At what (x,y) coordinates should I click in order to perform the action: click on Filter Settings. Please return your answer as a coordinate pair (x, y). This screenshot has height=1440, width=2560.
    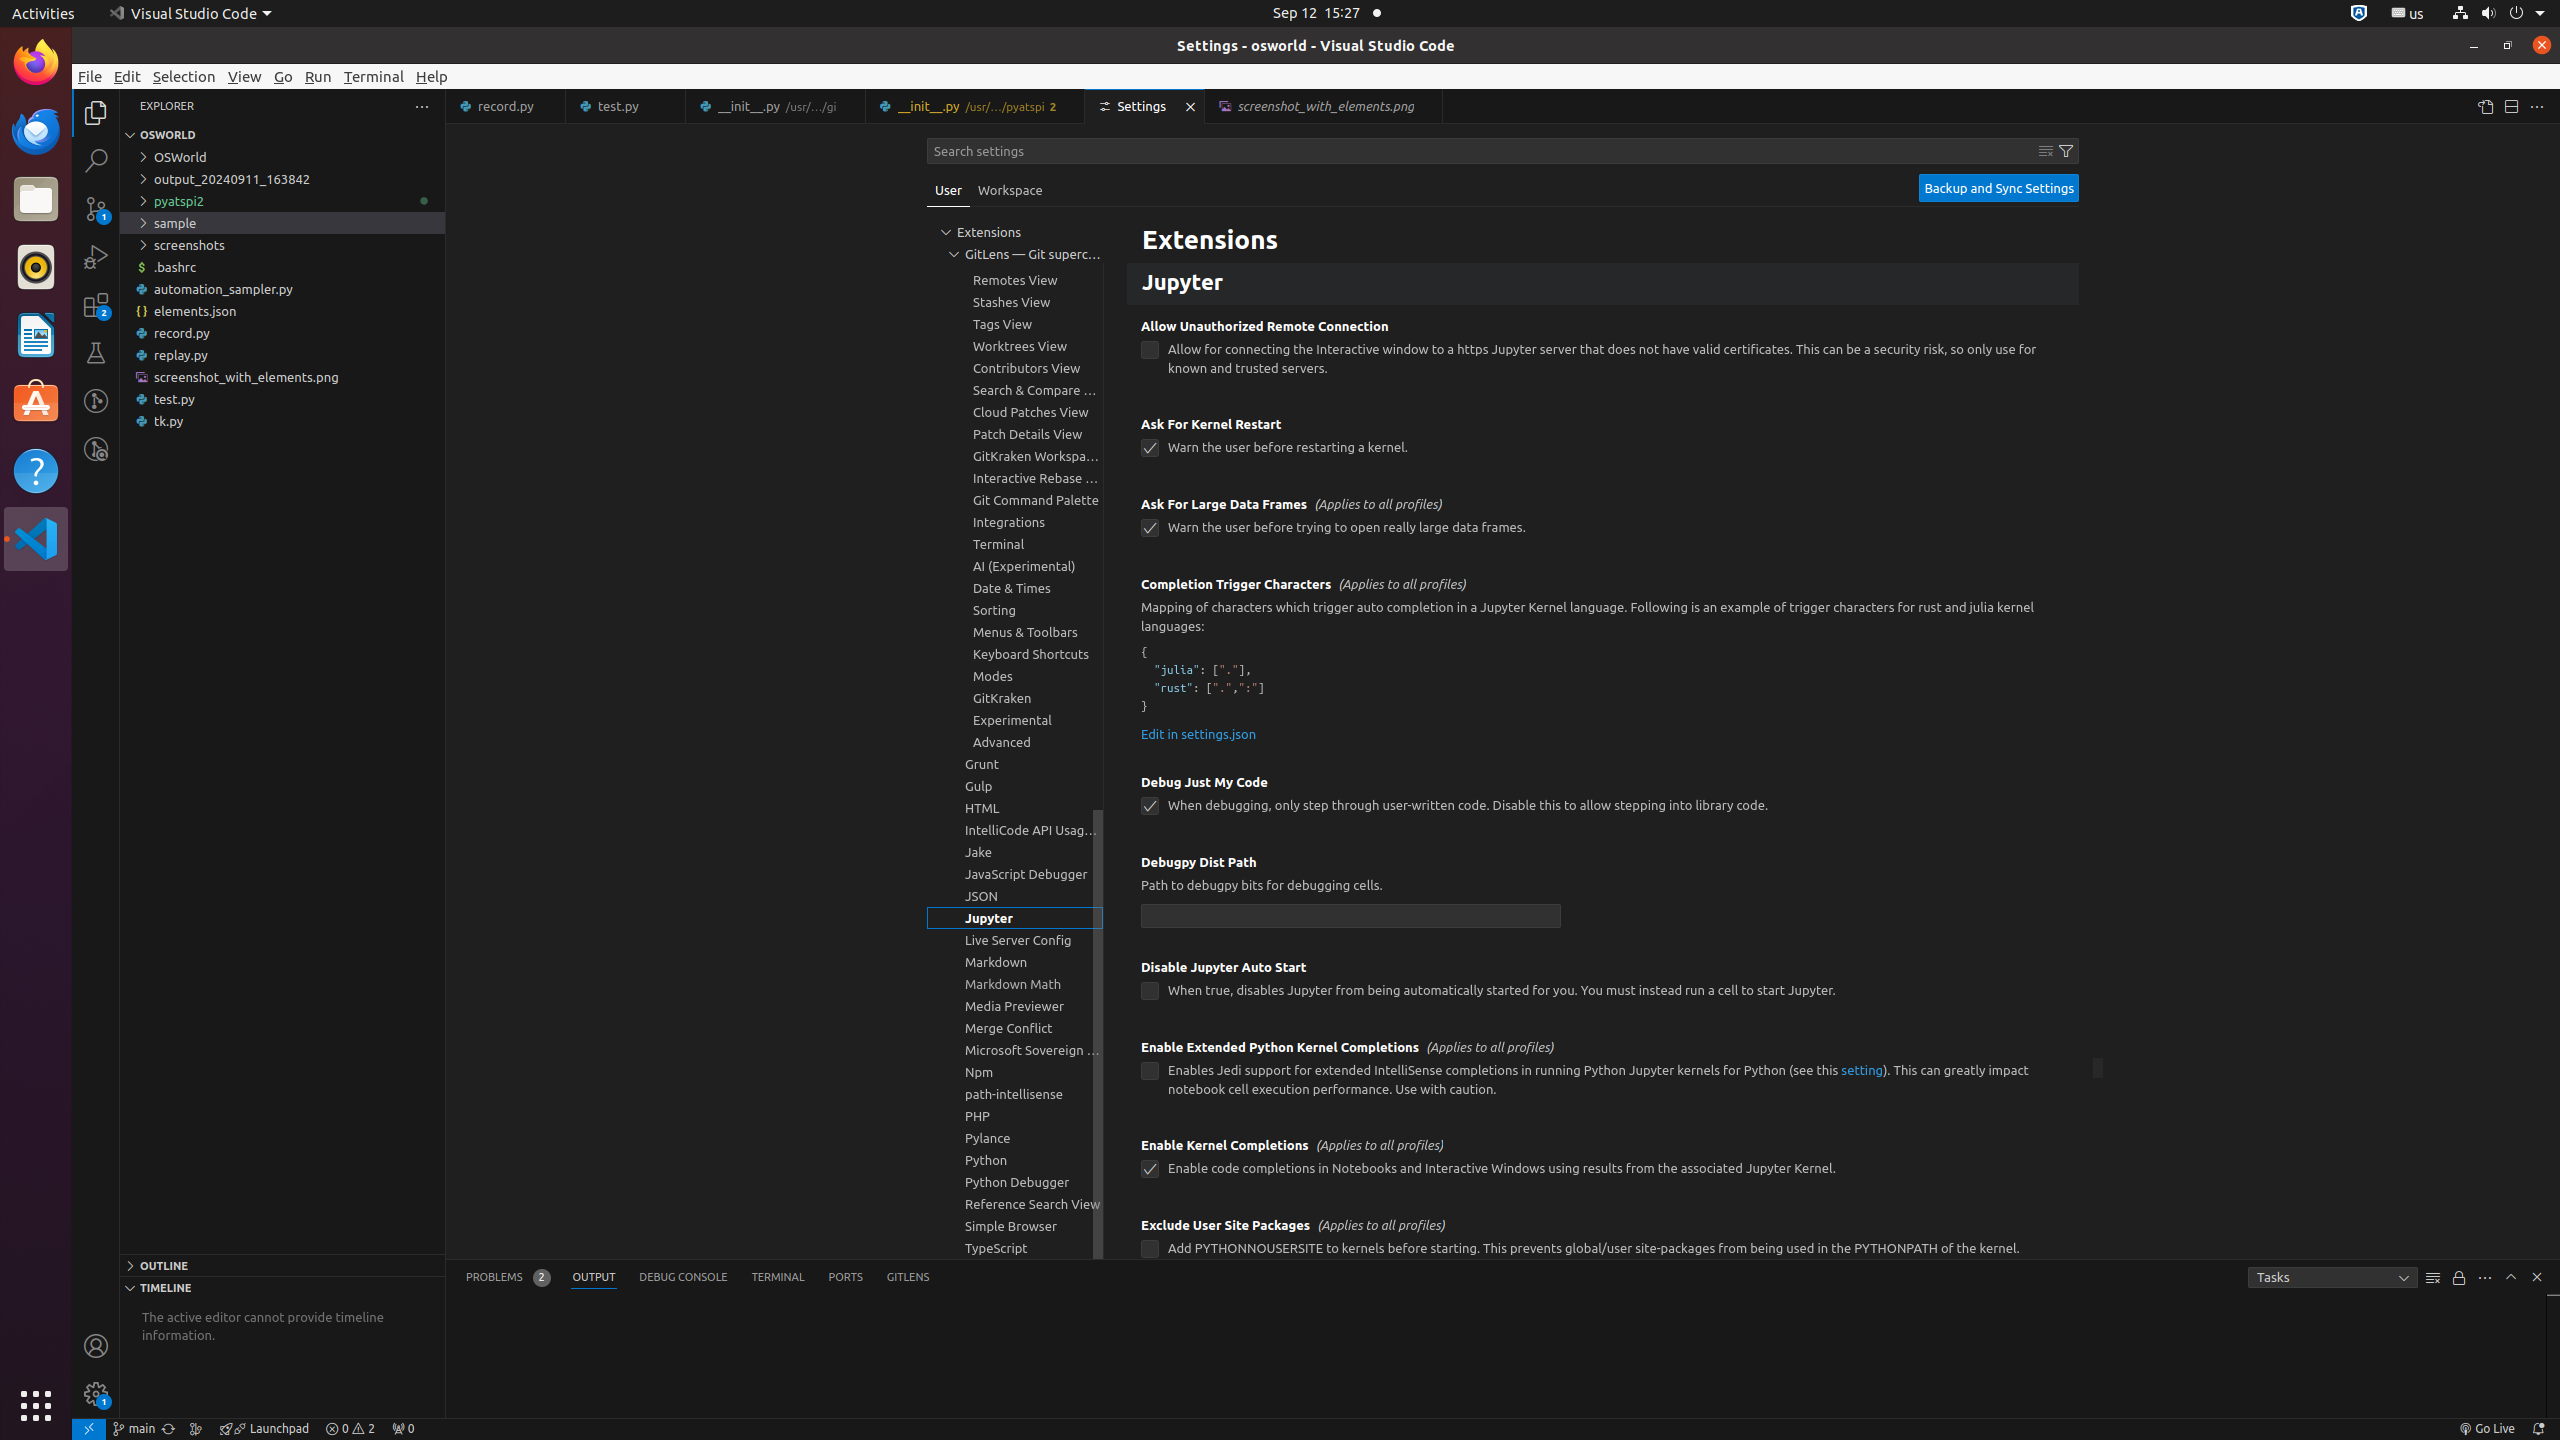
    Looking at the image, I should click on (2066, 151).